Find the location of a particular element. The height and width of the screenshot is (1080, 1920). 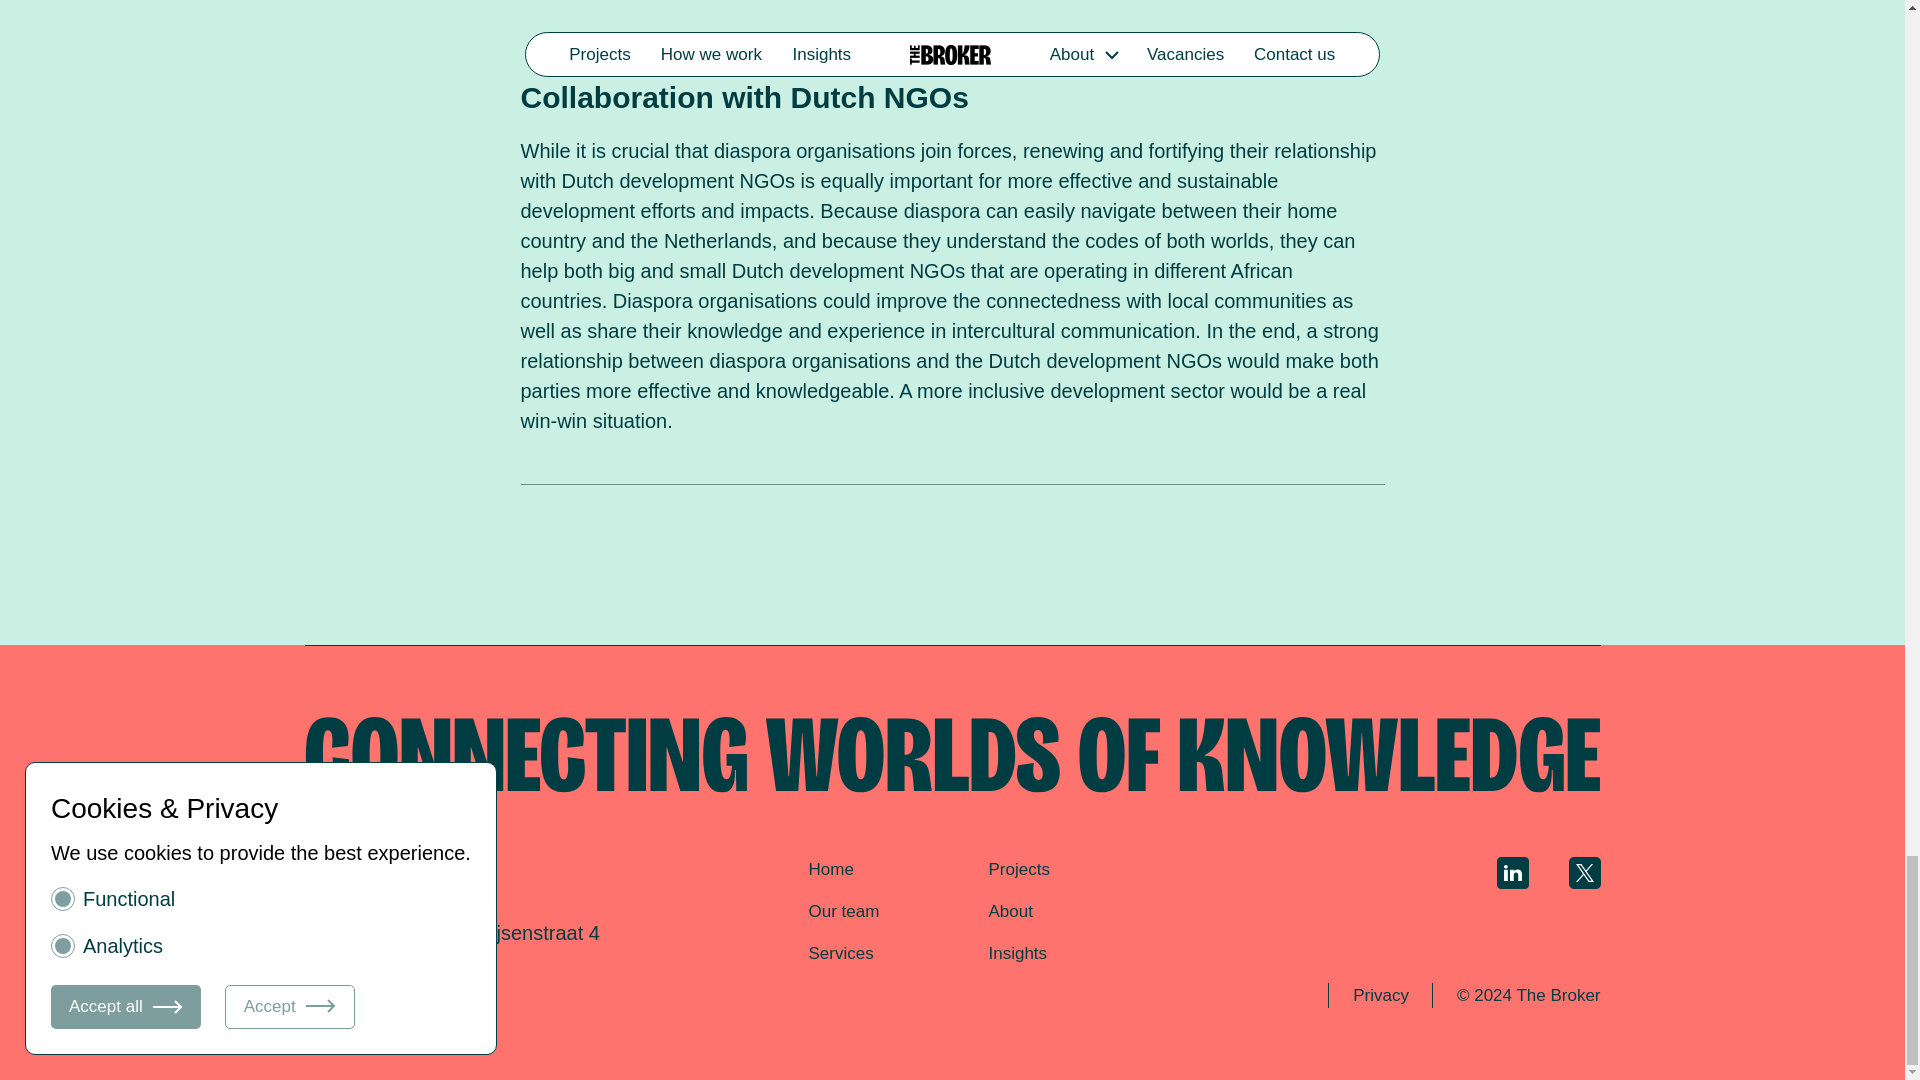

Our team is located at coordinates (844, 911).